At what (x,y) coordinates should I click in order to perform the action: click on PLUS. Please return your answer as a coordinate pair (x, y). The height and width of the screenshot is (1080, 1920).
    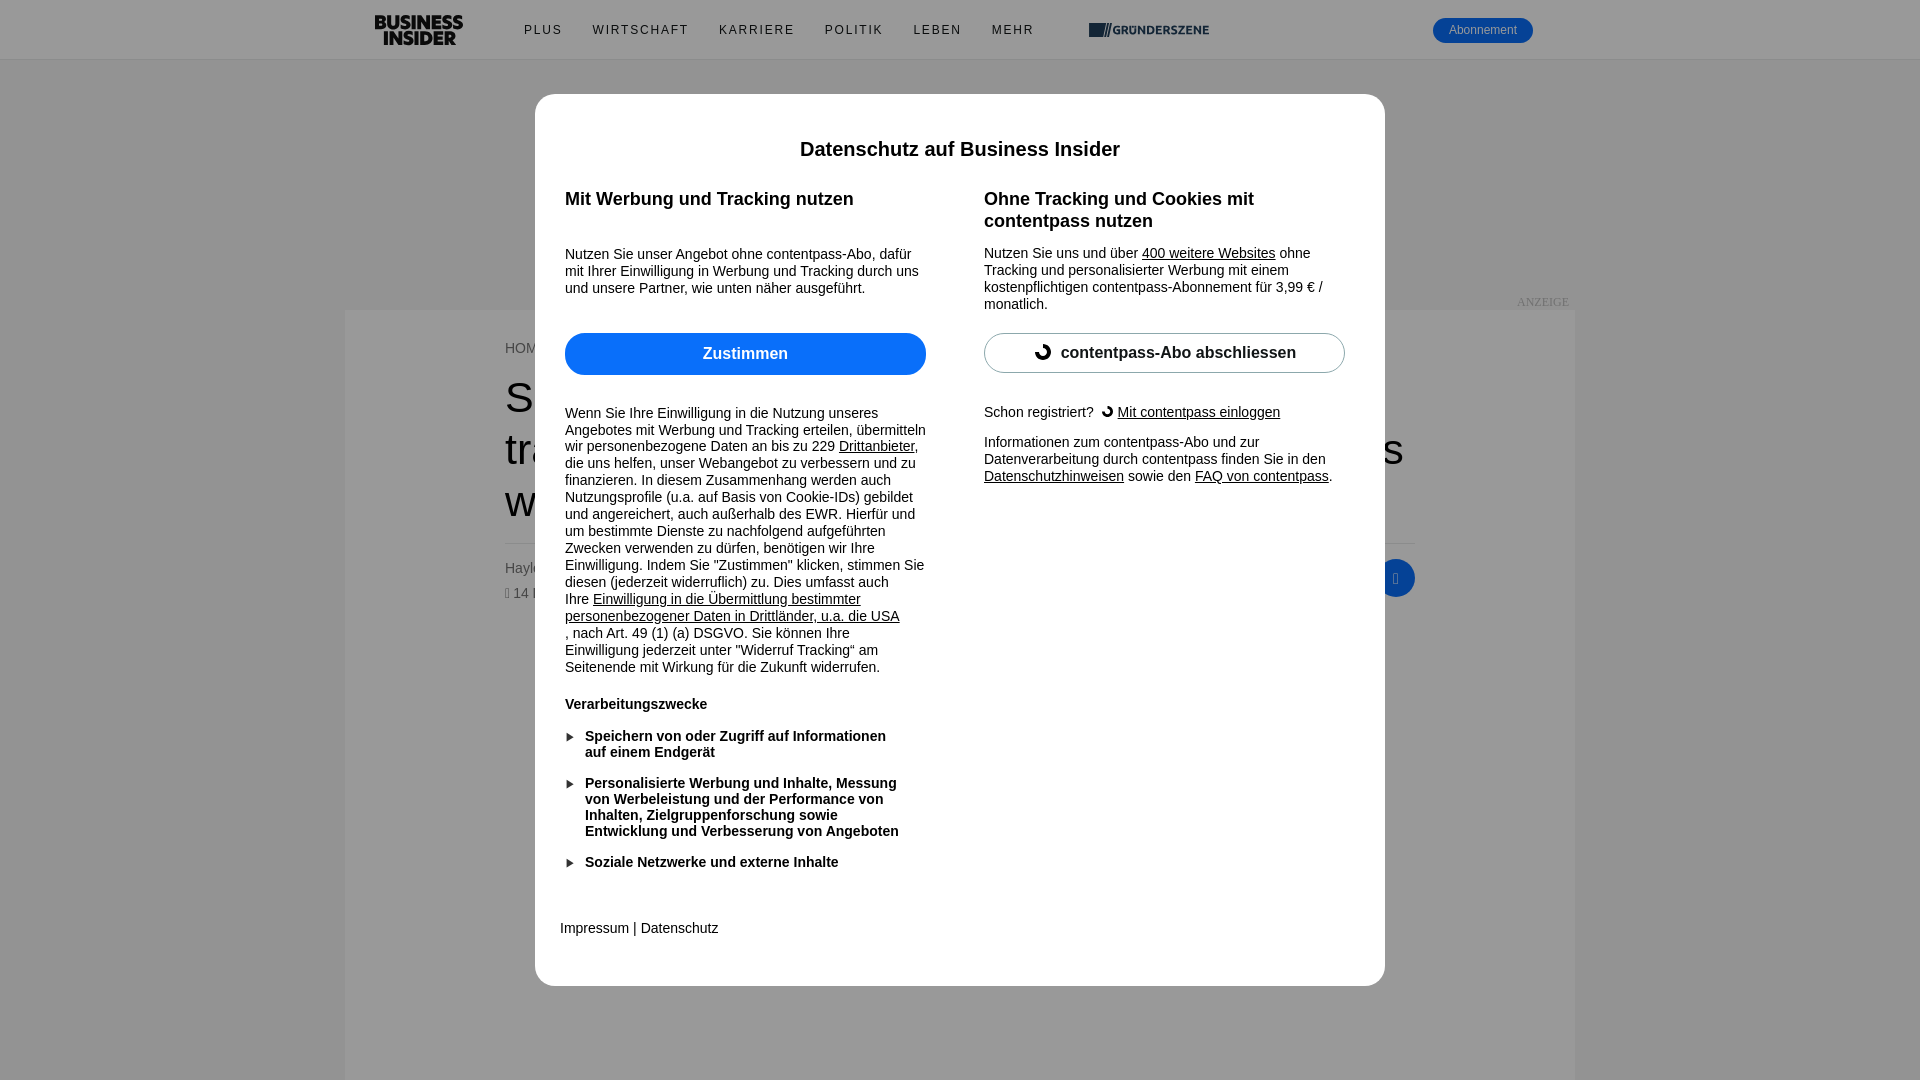
    Looking at the image, I should click on (542, 30).